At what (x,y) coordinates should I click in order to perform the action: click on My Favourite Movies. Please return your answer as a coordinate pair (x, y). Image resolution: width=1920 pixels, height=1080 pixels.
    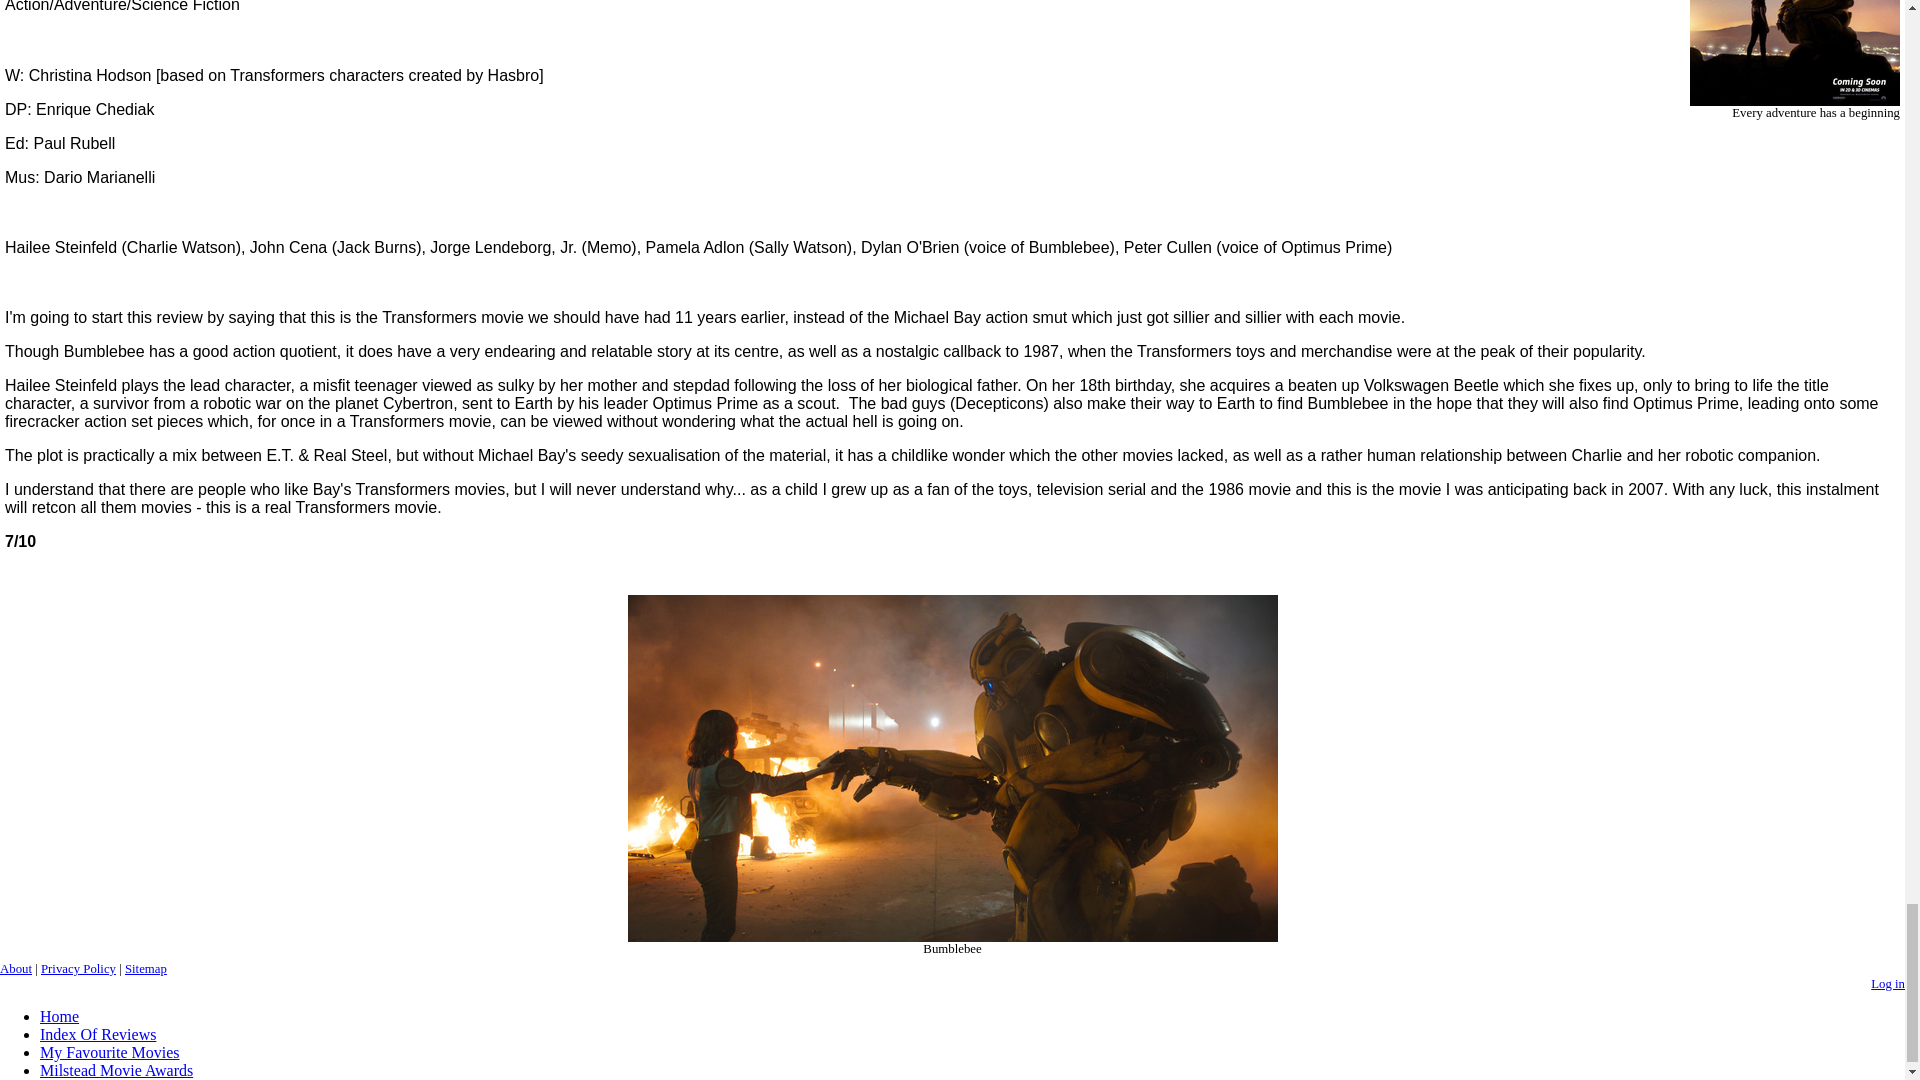
    Looking at the image, I should click on (110, 1052).